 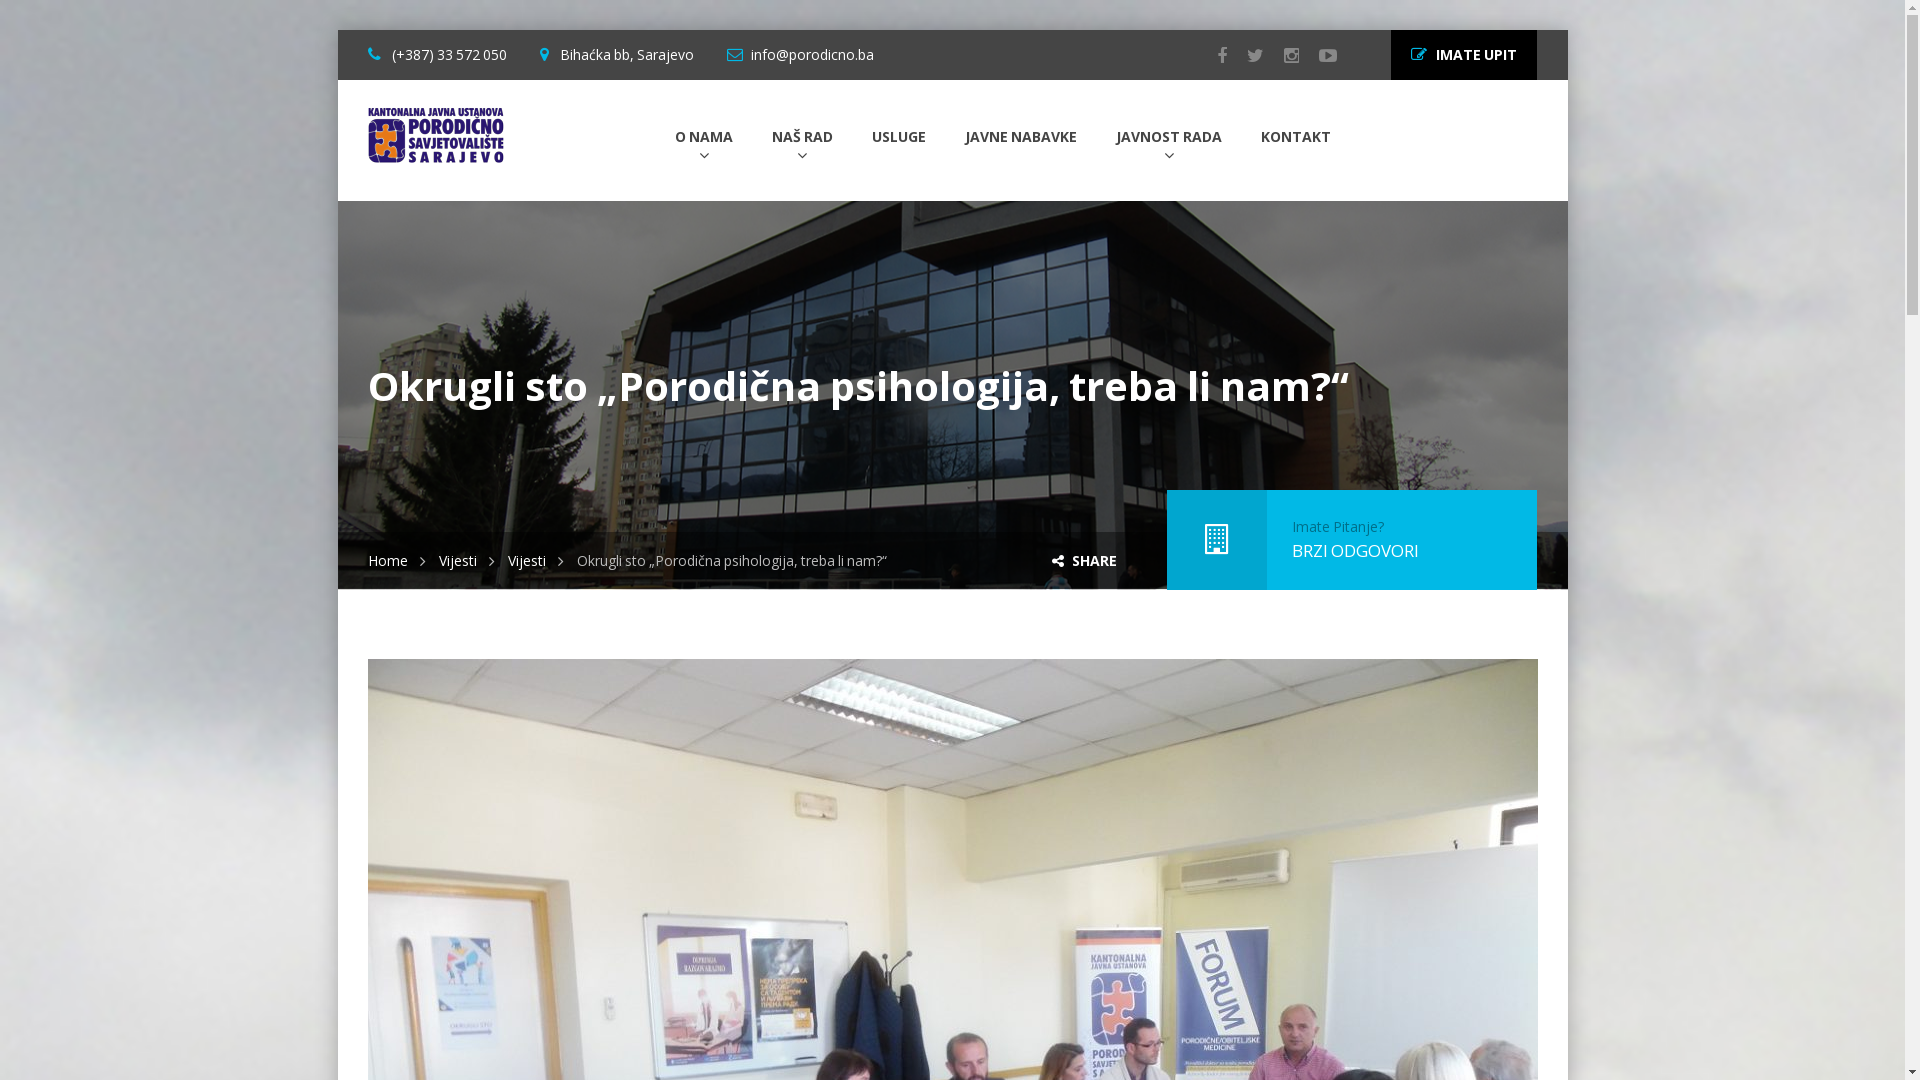 What do you see at coordinates (466, 560) in the screenshot?
I see `Vijesti` at bounding box center [466, 560].